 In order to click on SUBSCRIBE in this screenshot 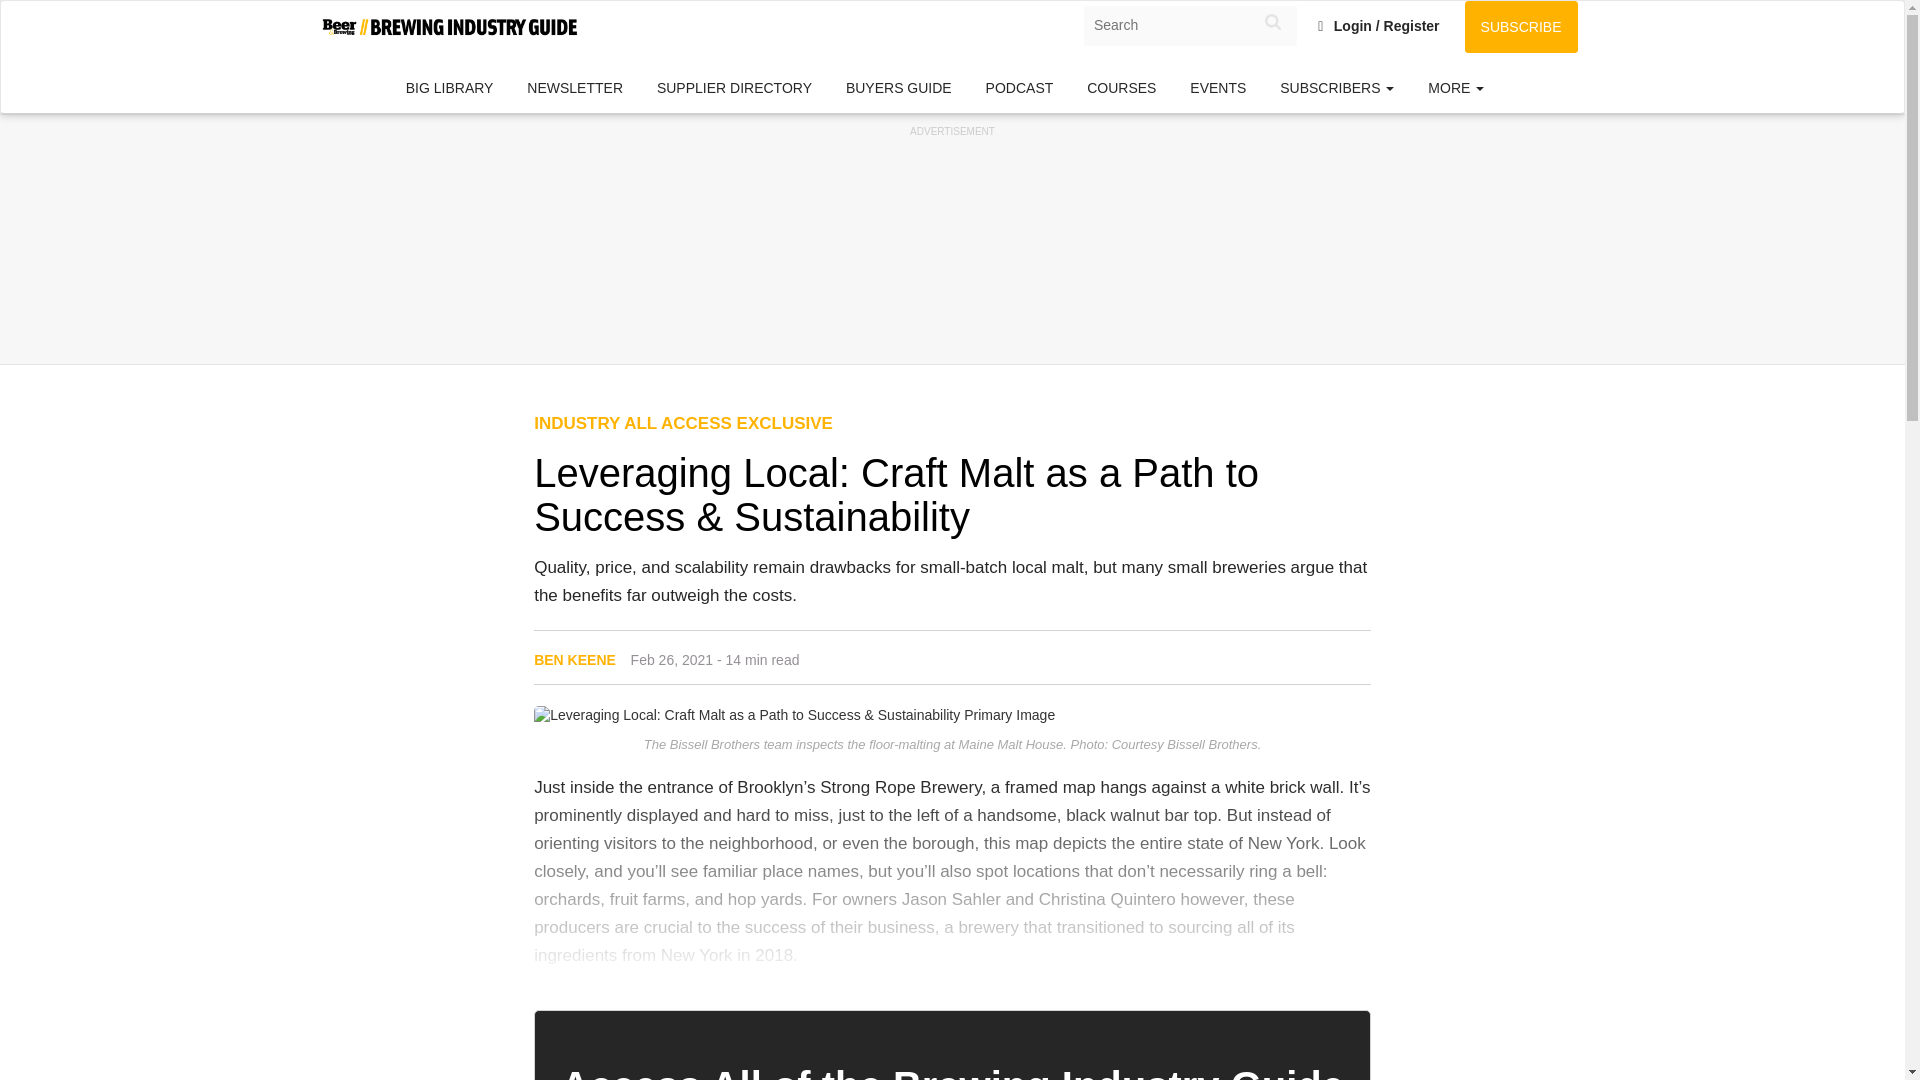, I will do `click(1521, 26)`.